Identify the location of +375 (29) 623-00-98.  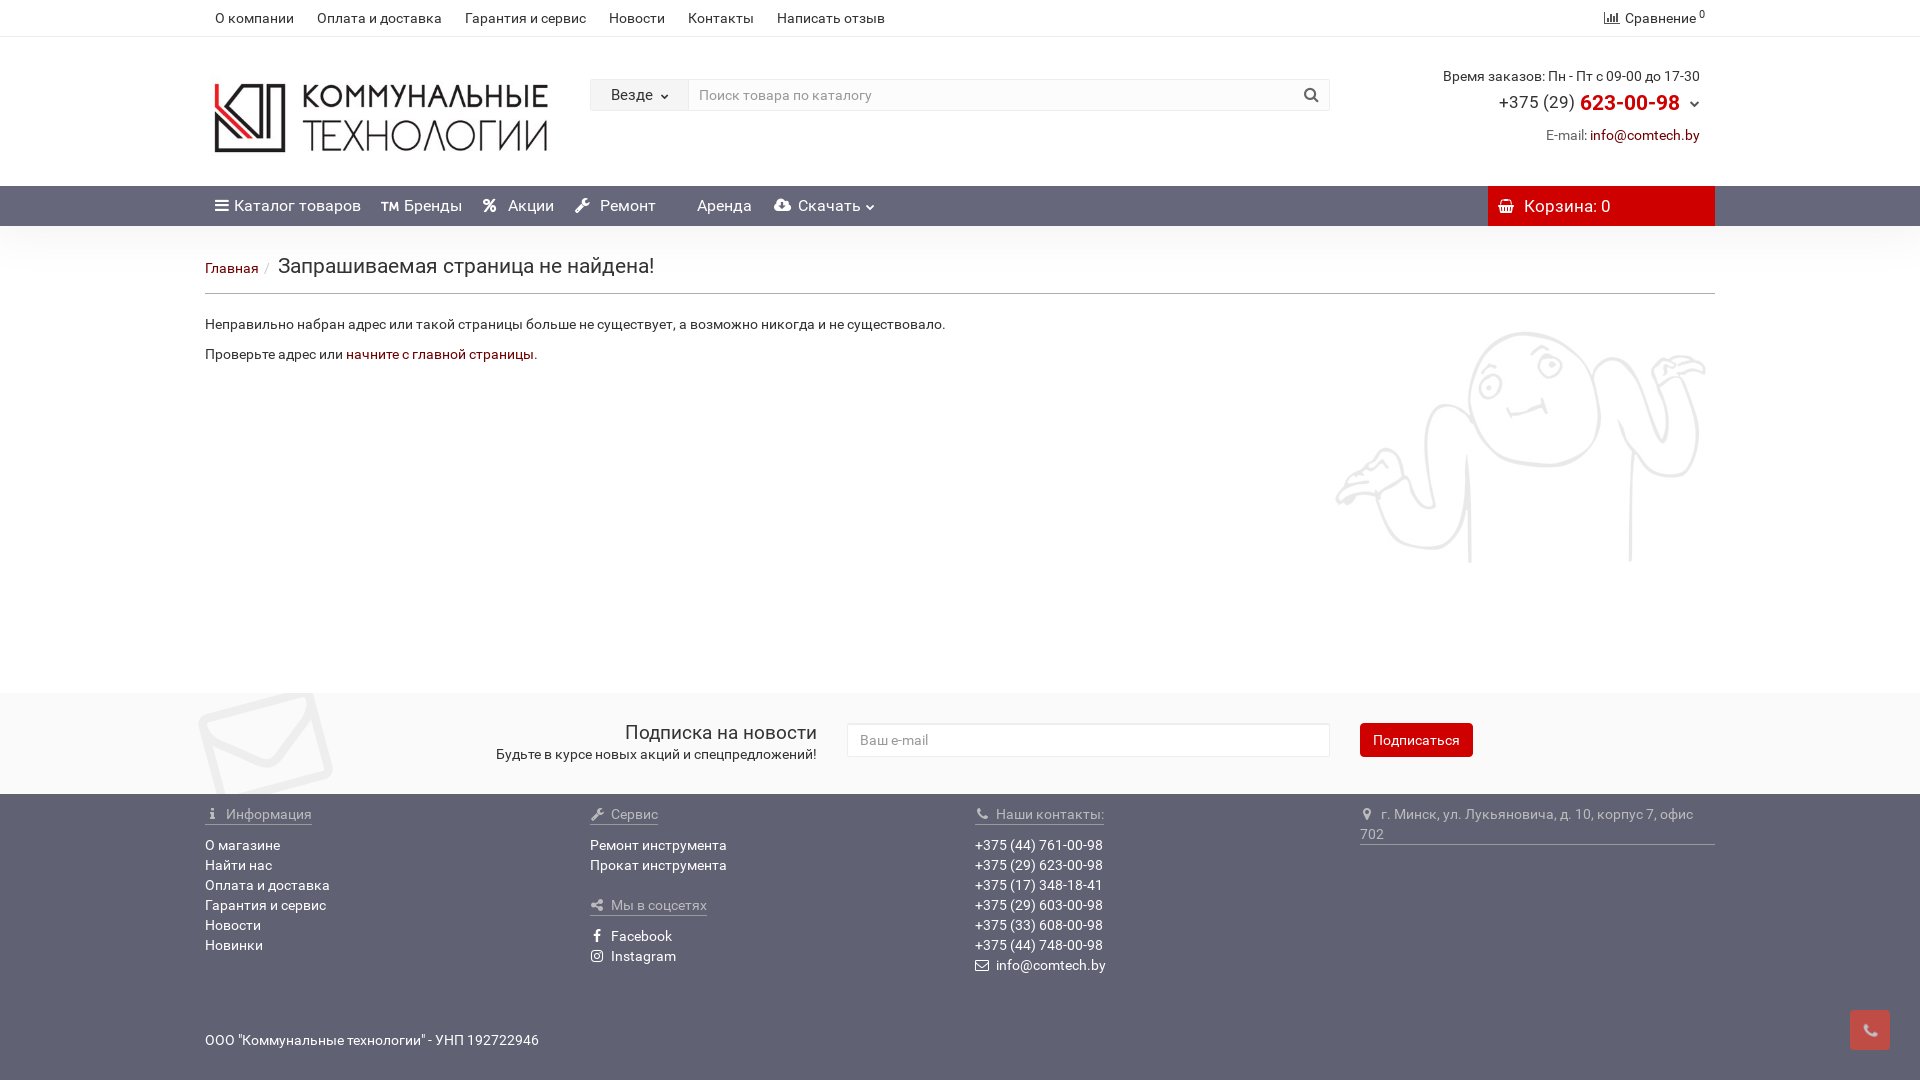
(1600, 102).